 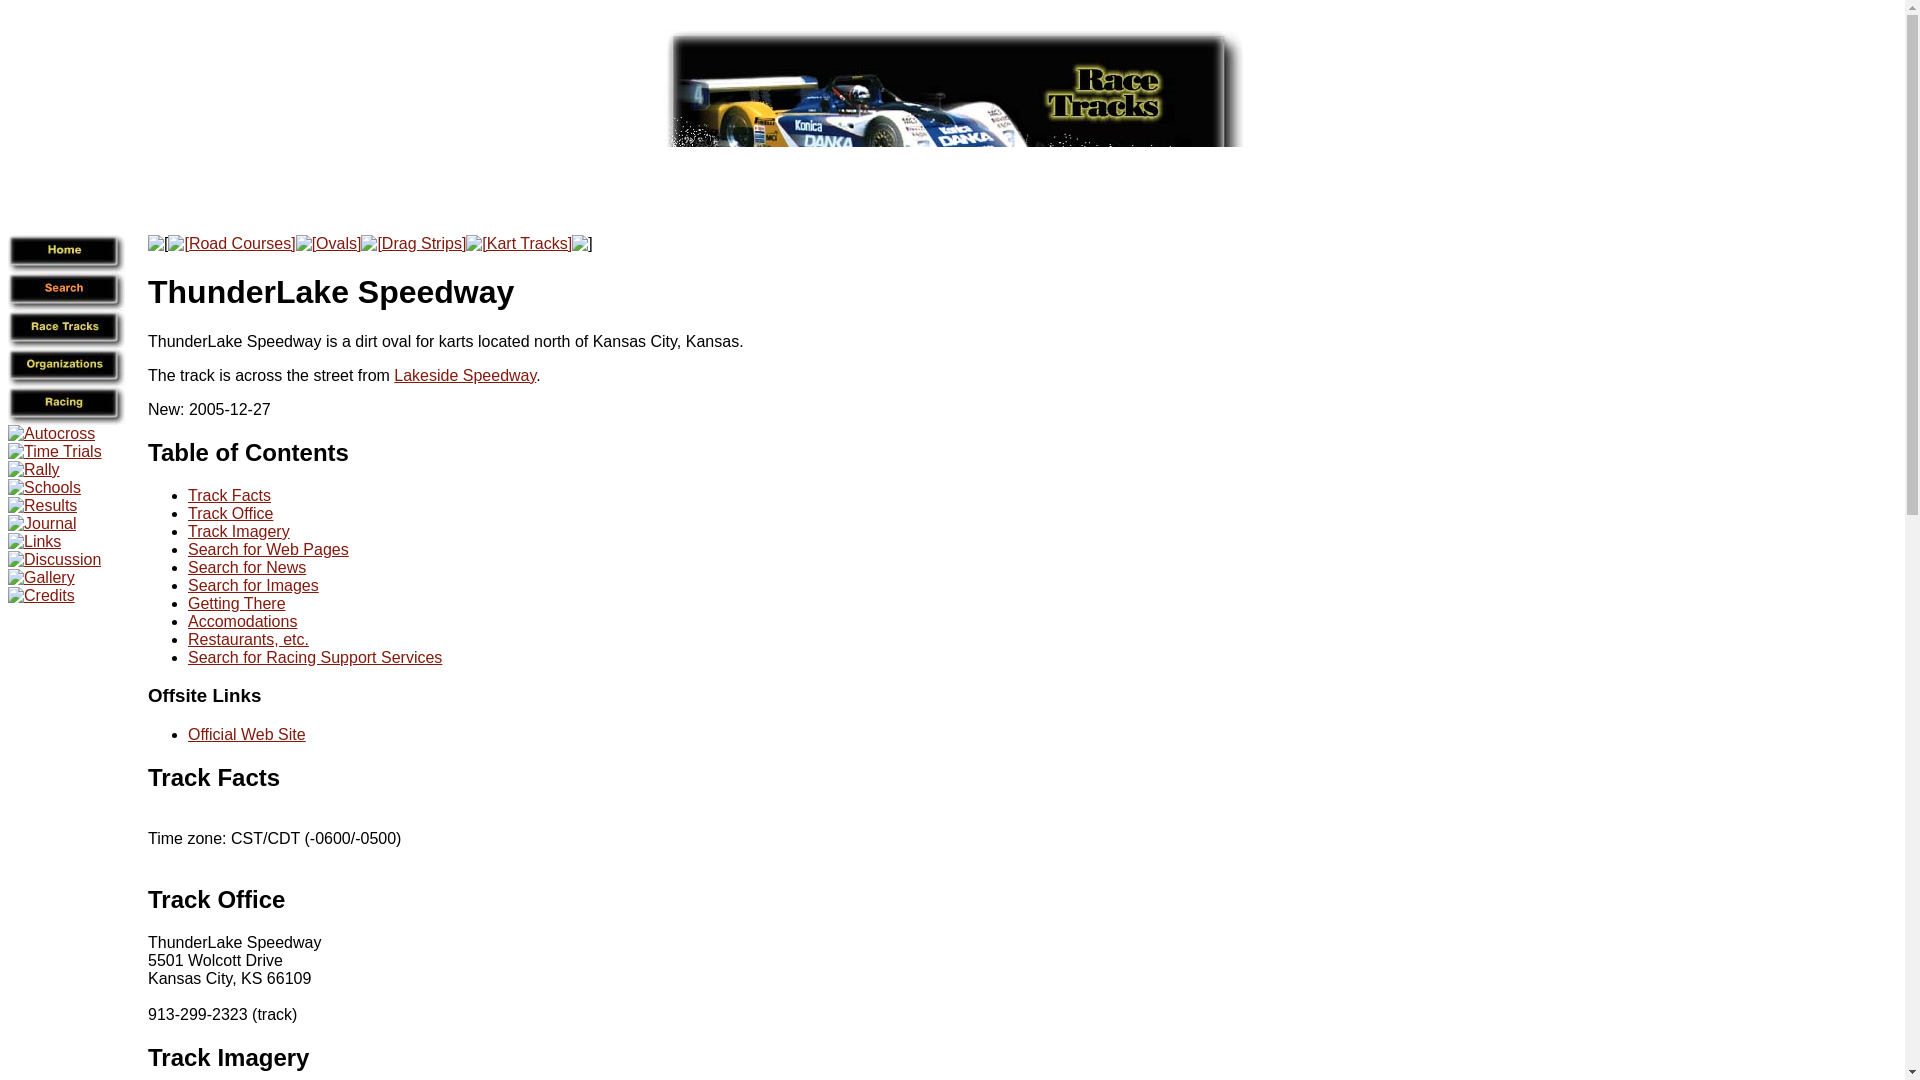 I want to click on Search for Web Pages, so click(x=268, y=550).